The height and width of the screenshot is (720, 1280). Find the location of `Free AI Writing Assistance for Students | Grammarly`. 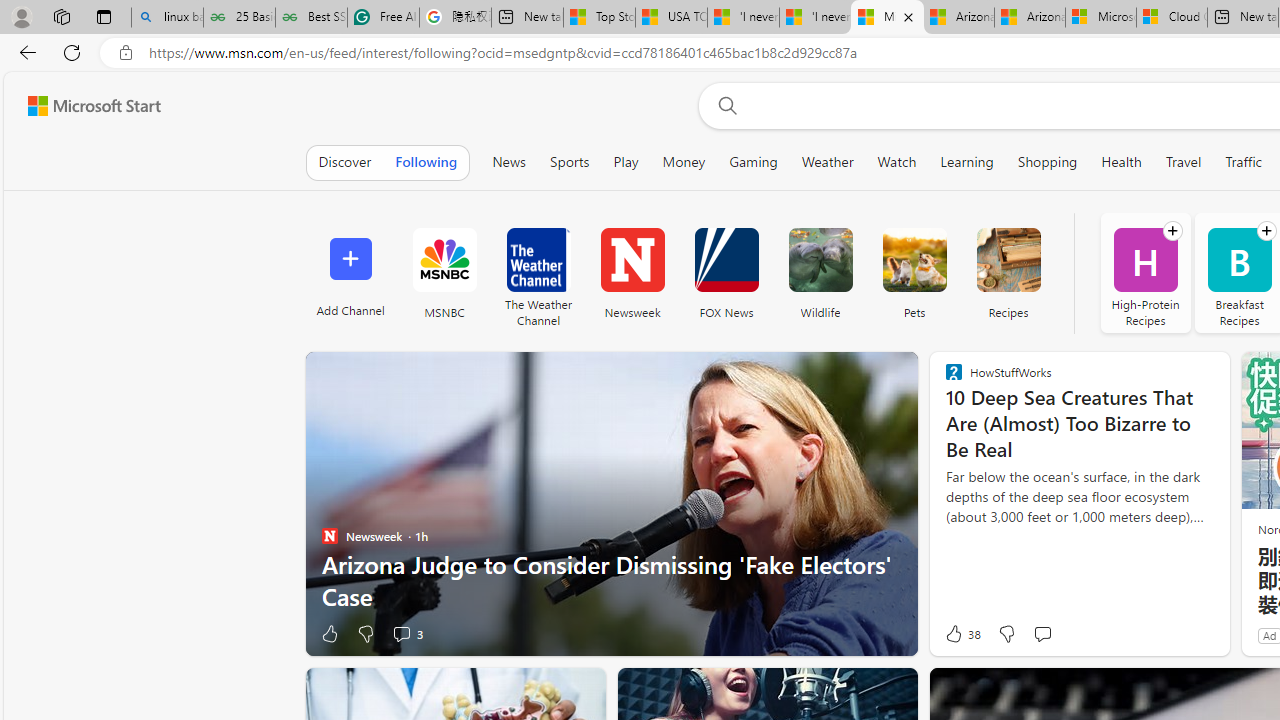

Free AI Writing Assistance for Students | Grammarly is located at coordinates (383, 18).